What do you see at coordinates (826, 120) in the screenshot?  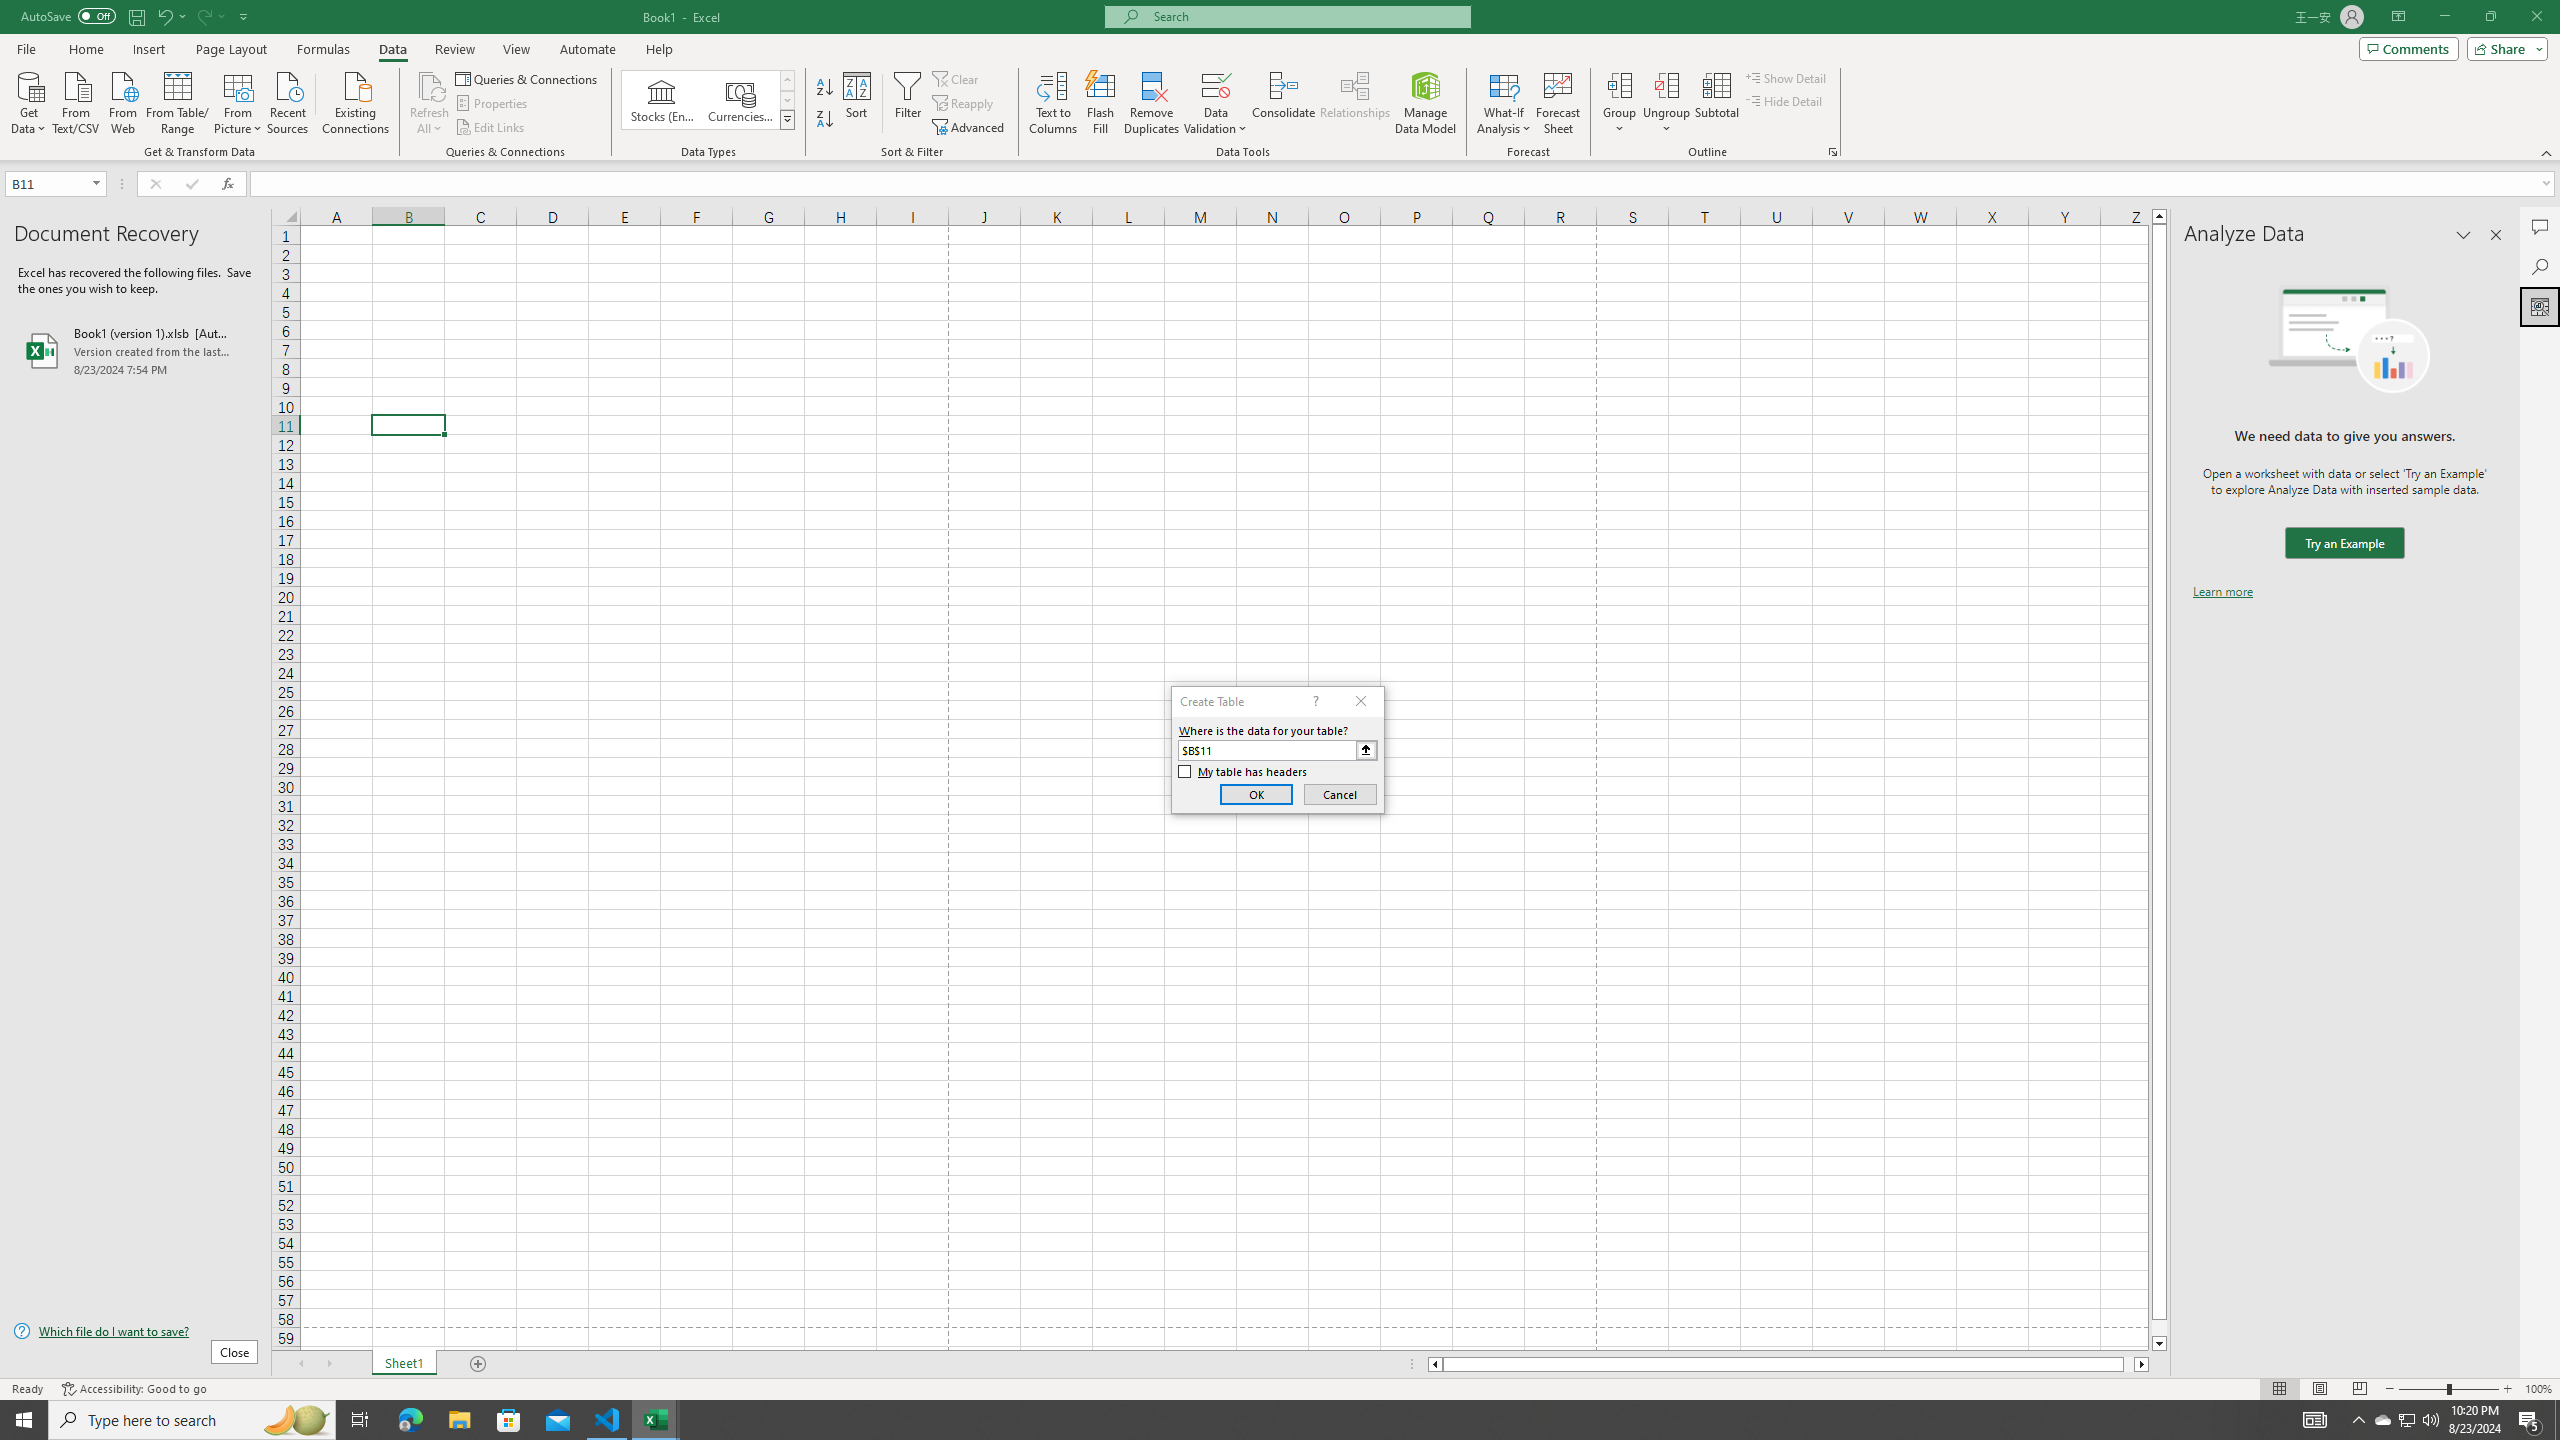 I see `Sort Z to A` at bounding box center [826, 120].